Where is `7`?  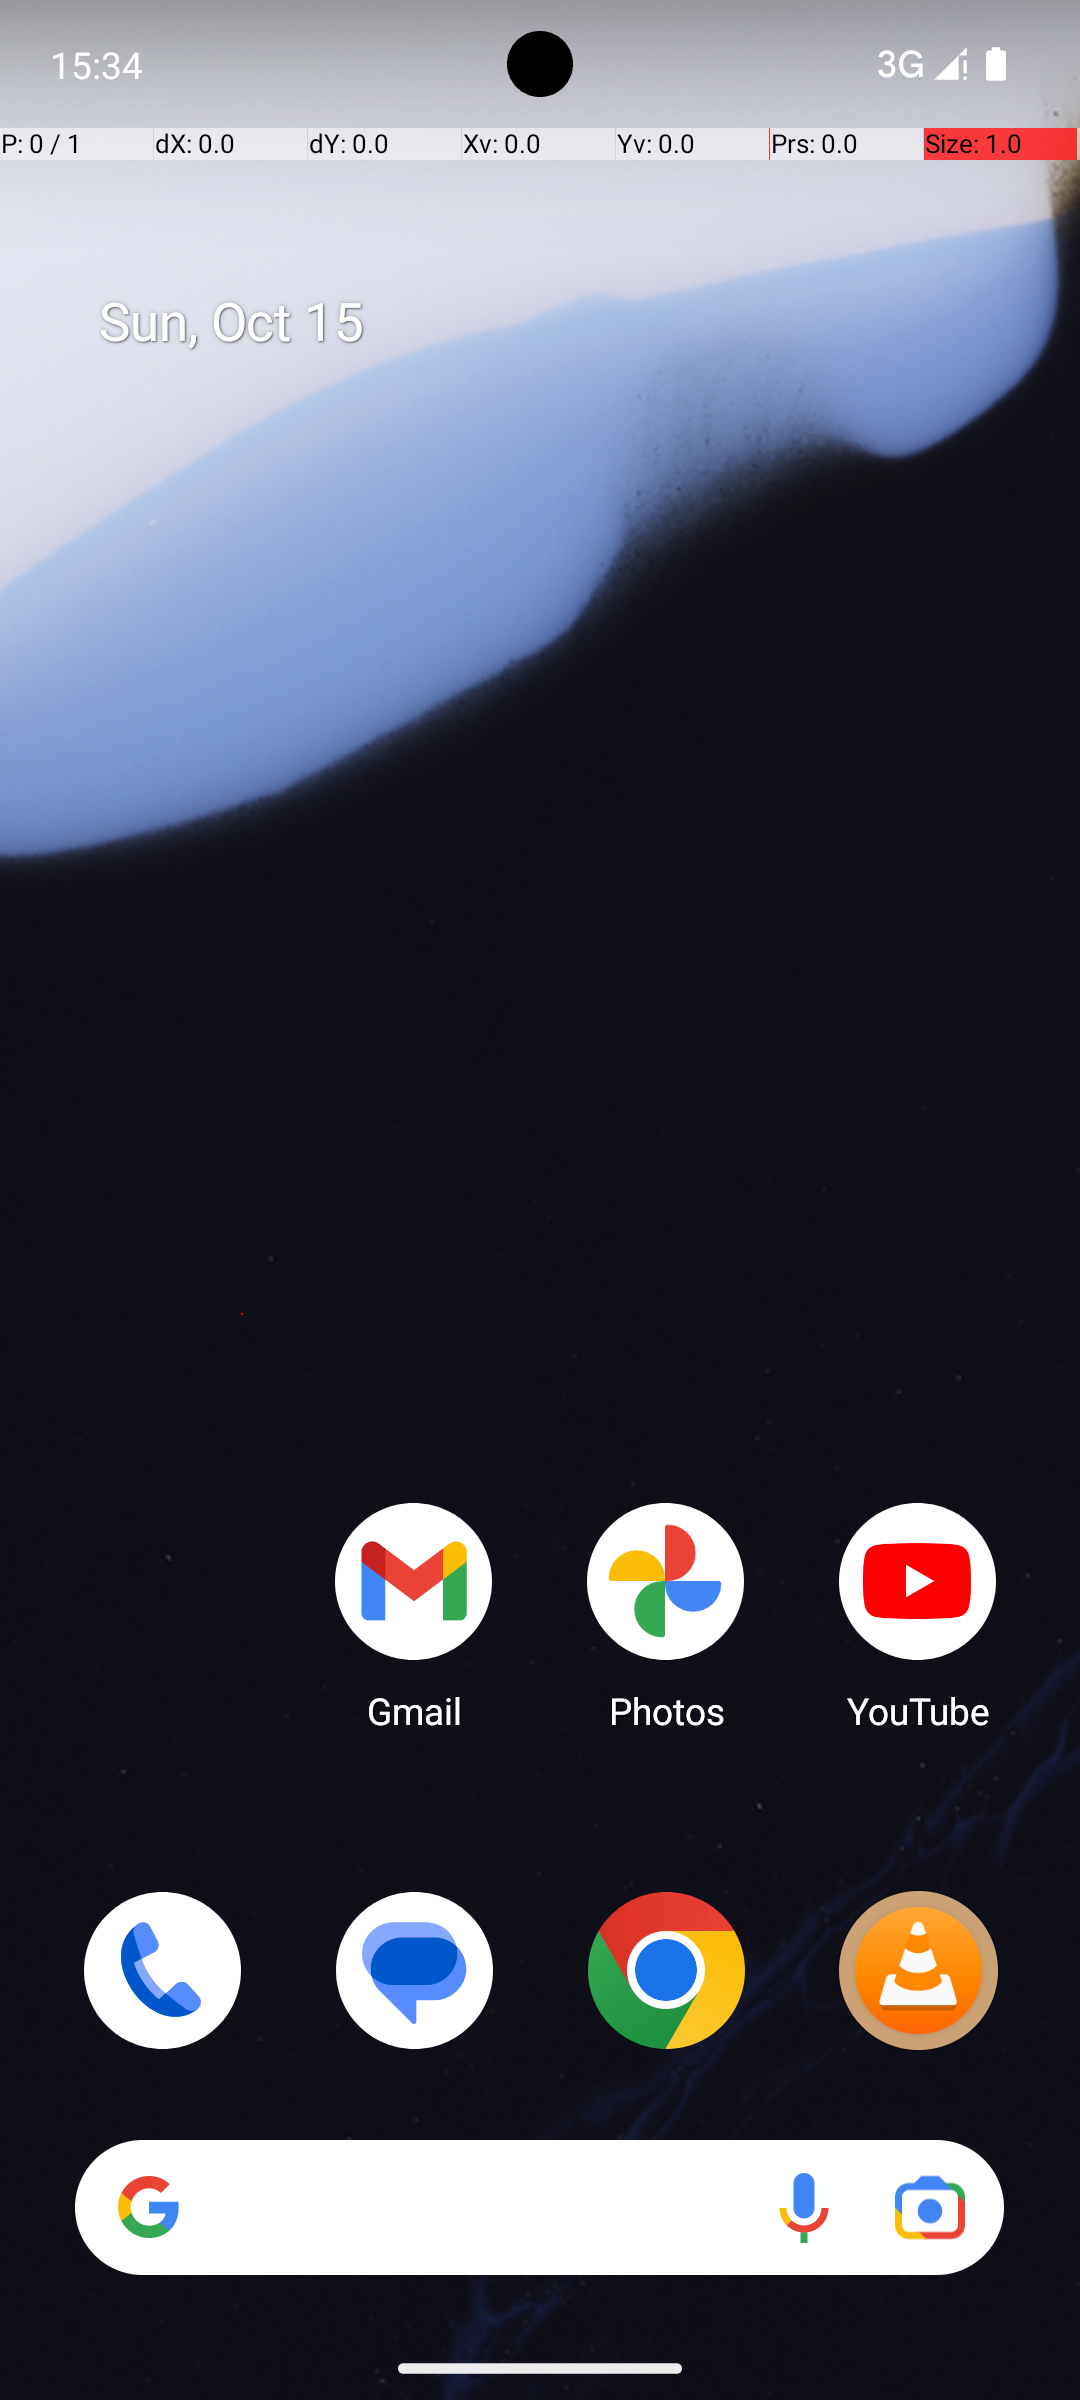
7 is located at coordinates (242, 1756).